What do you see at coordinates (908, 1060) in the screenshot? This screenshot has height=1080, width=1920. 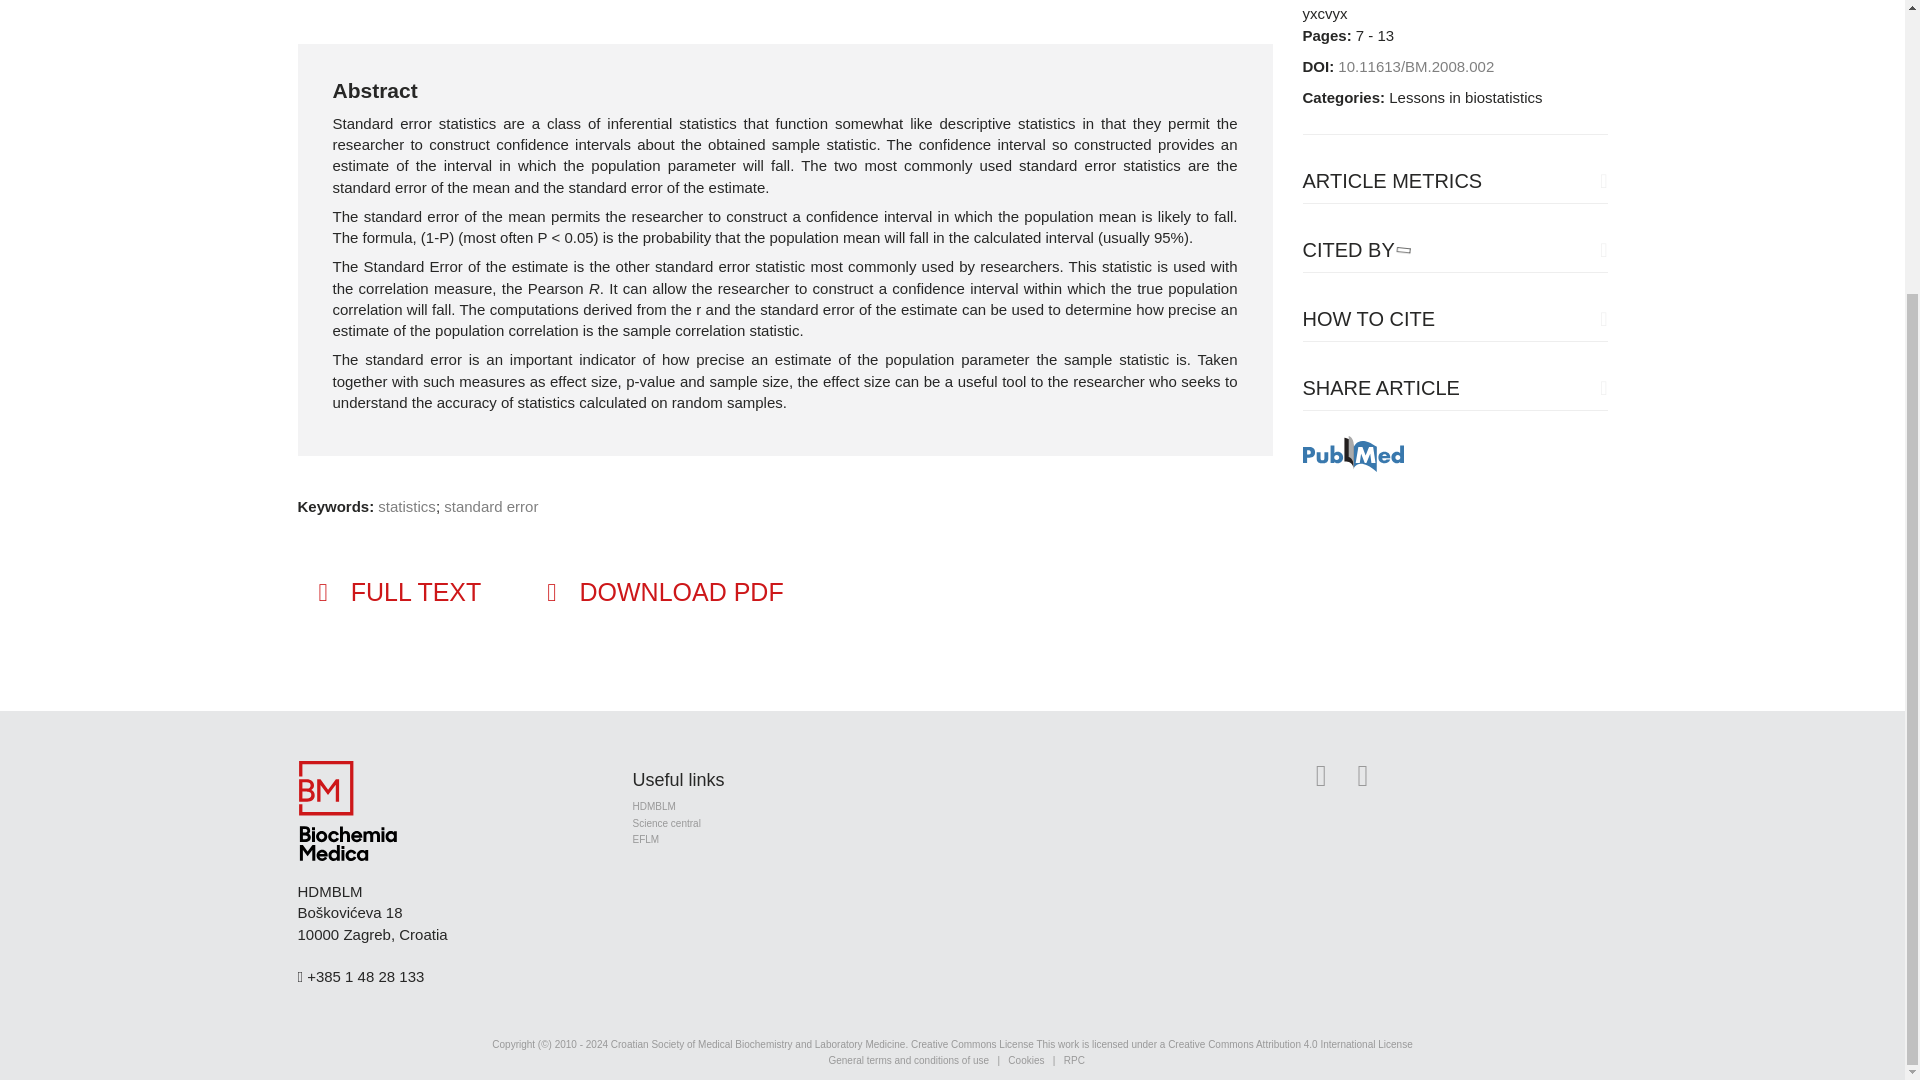 I see `General terms and conditions of use` at bounding box center [908, 1060].